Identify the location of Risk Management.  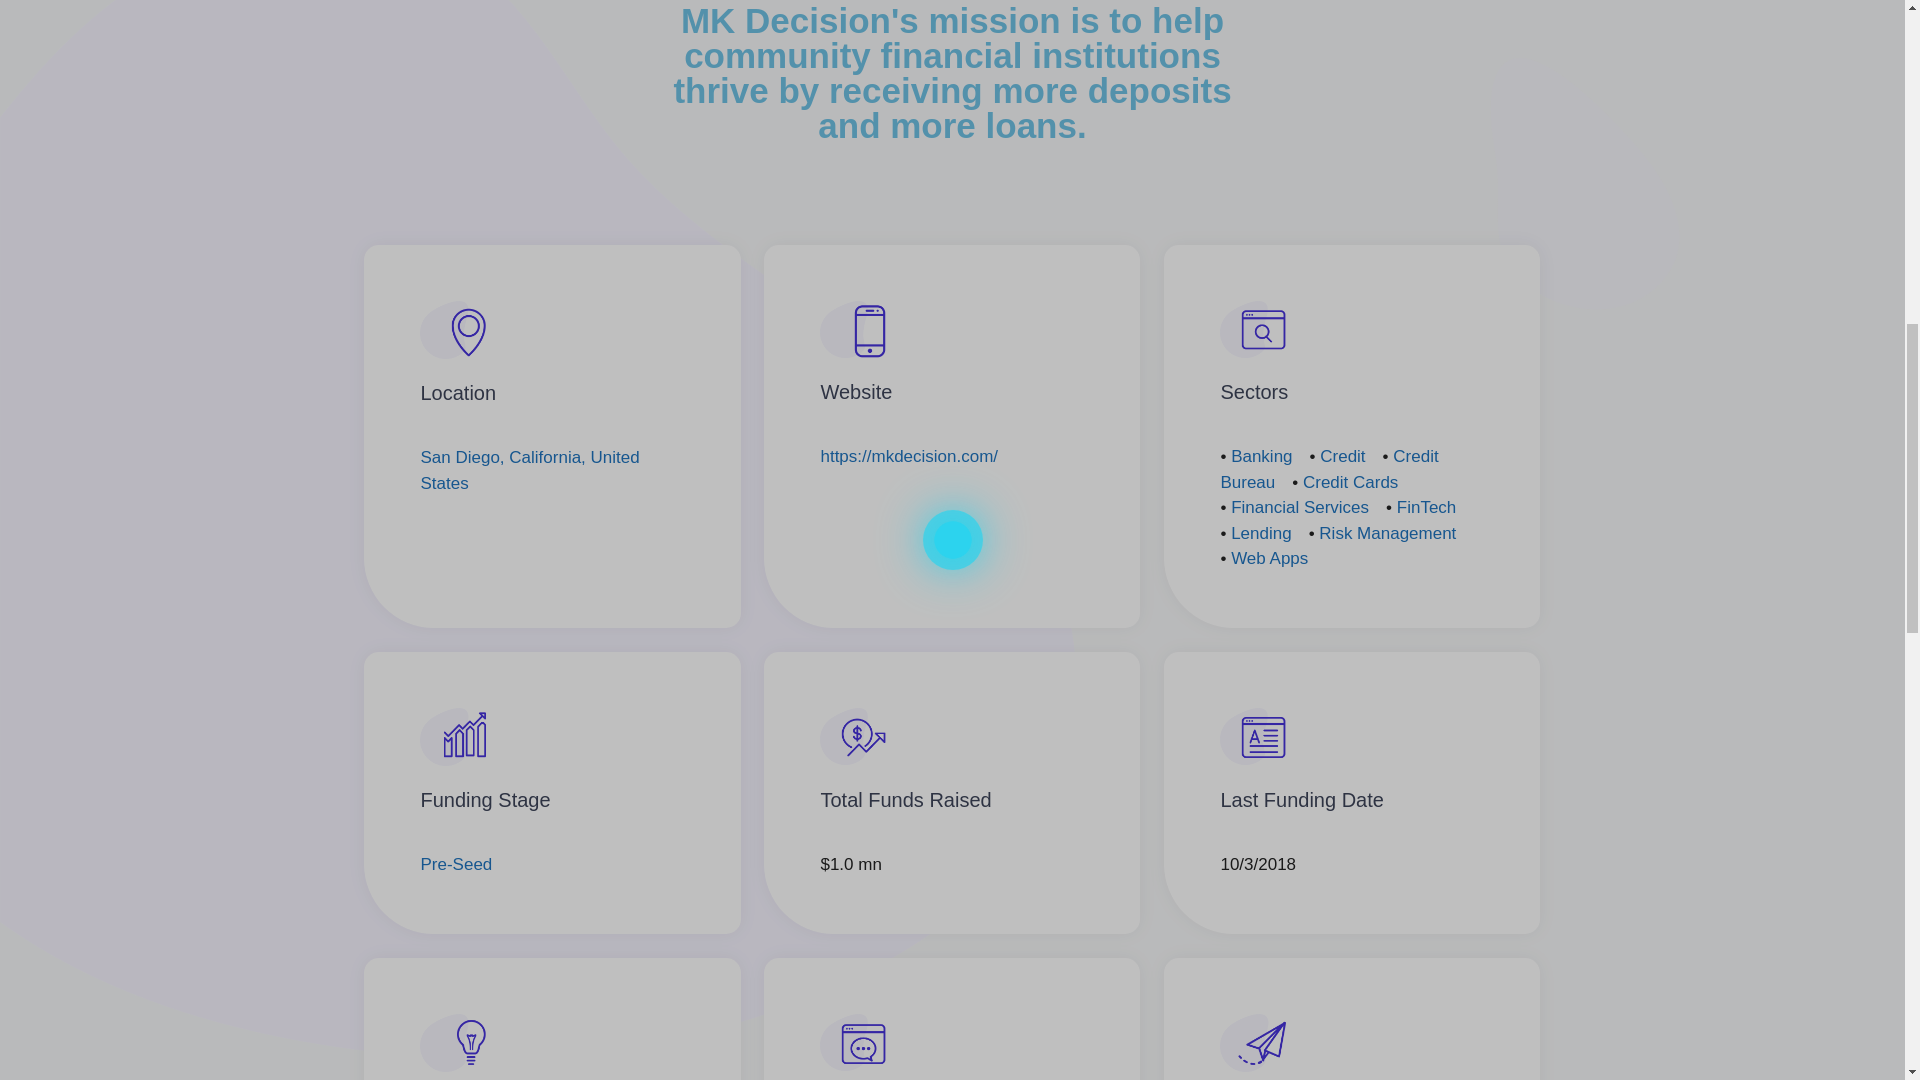
(1387, 533).